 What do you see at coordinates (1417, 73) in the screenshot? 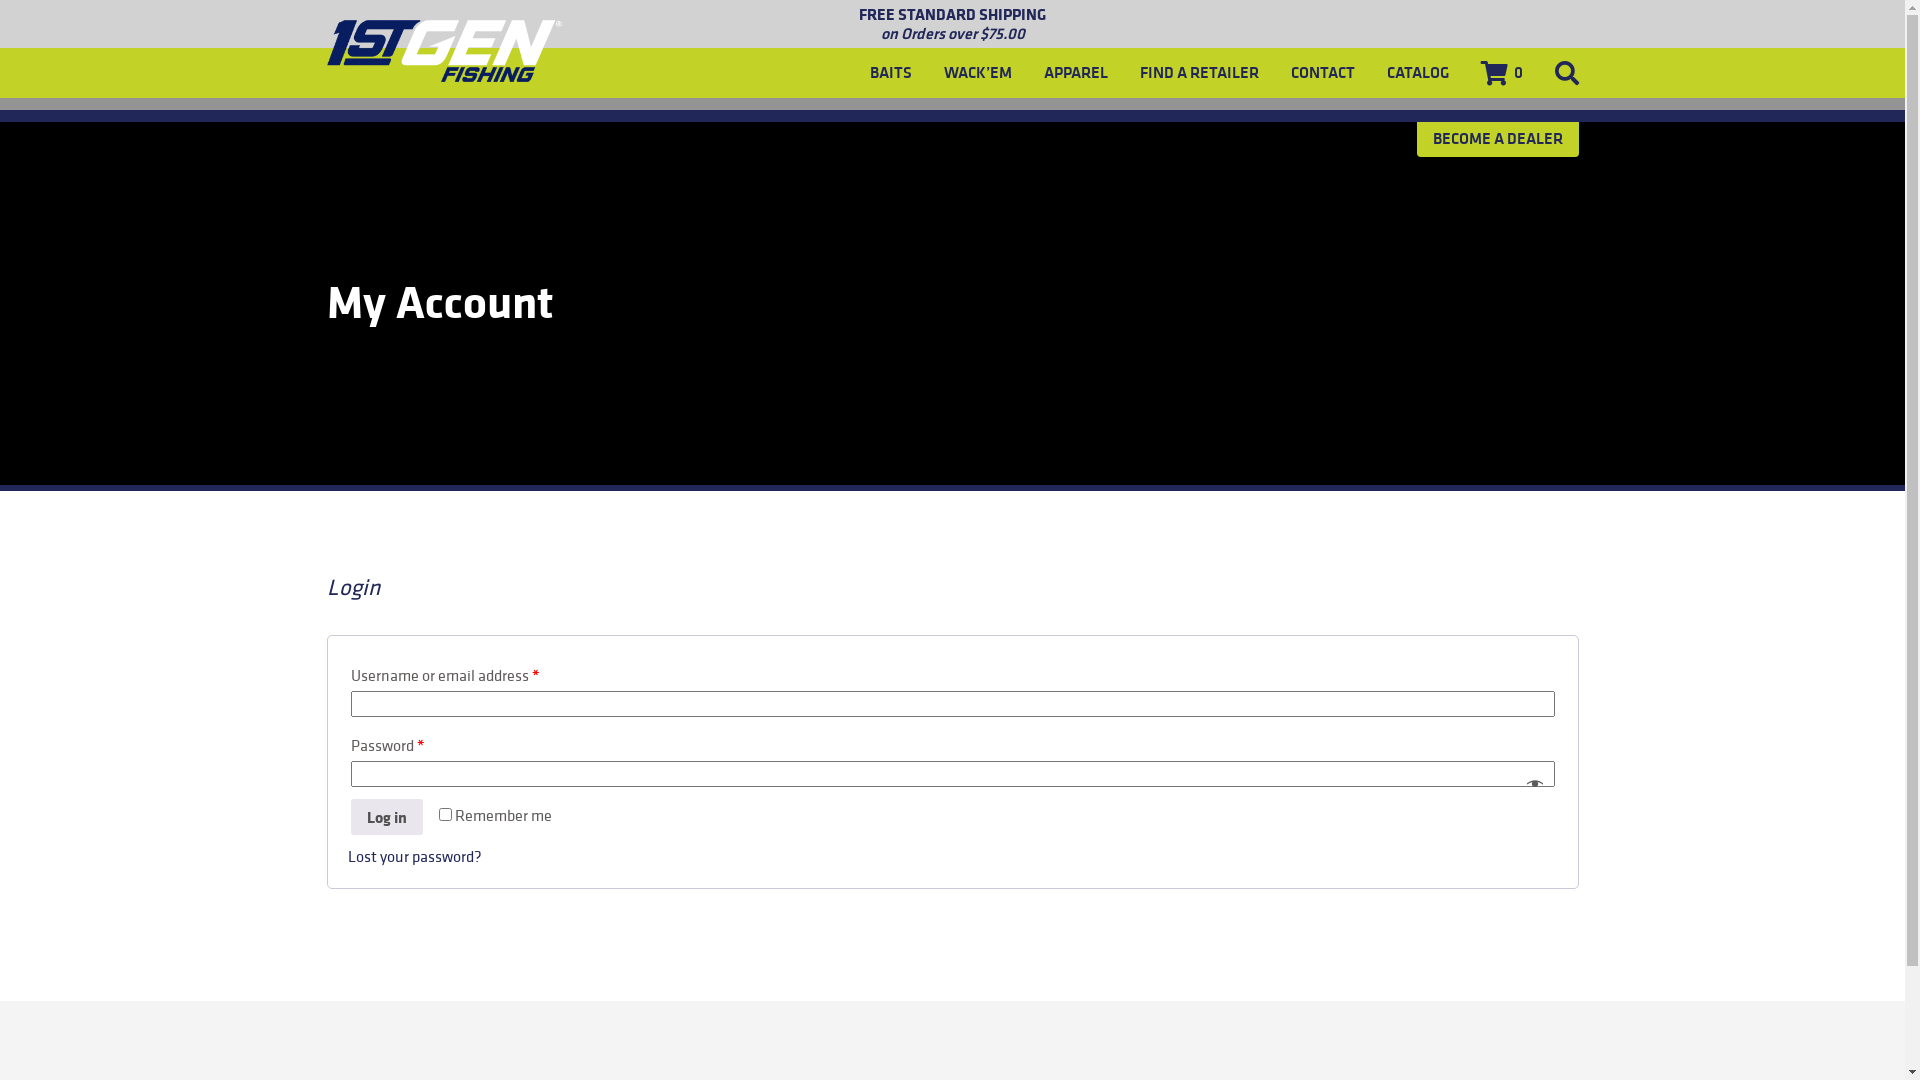
I see `CATALOG` at bounding box center [1417, 73].